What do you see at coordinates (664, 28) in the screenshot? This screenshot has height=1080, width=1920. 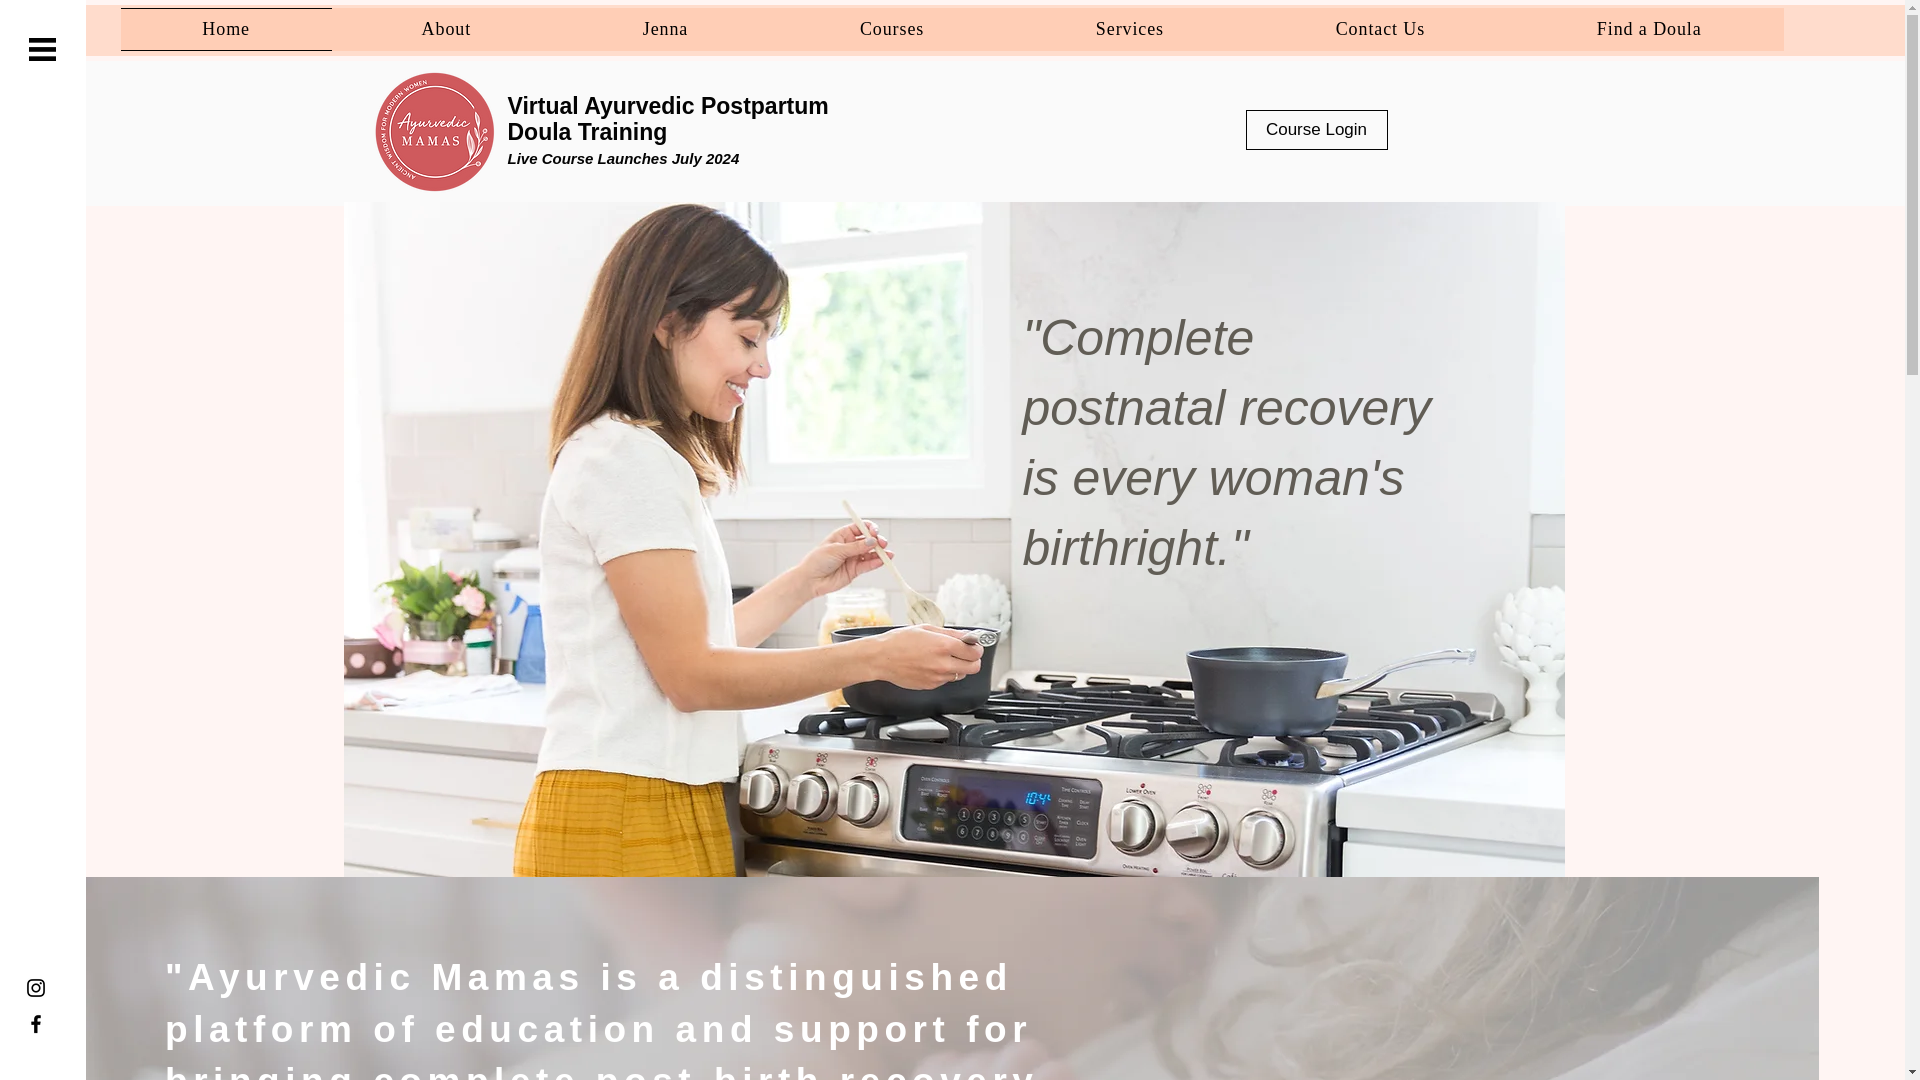 I see `Jenna` at bounding box center [664, 28].